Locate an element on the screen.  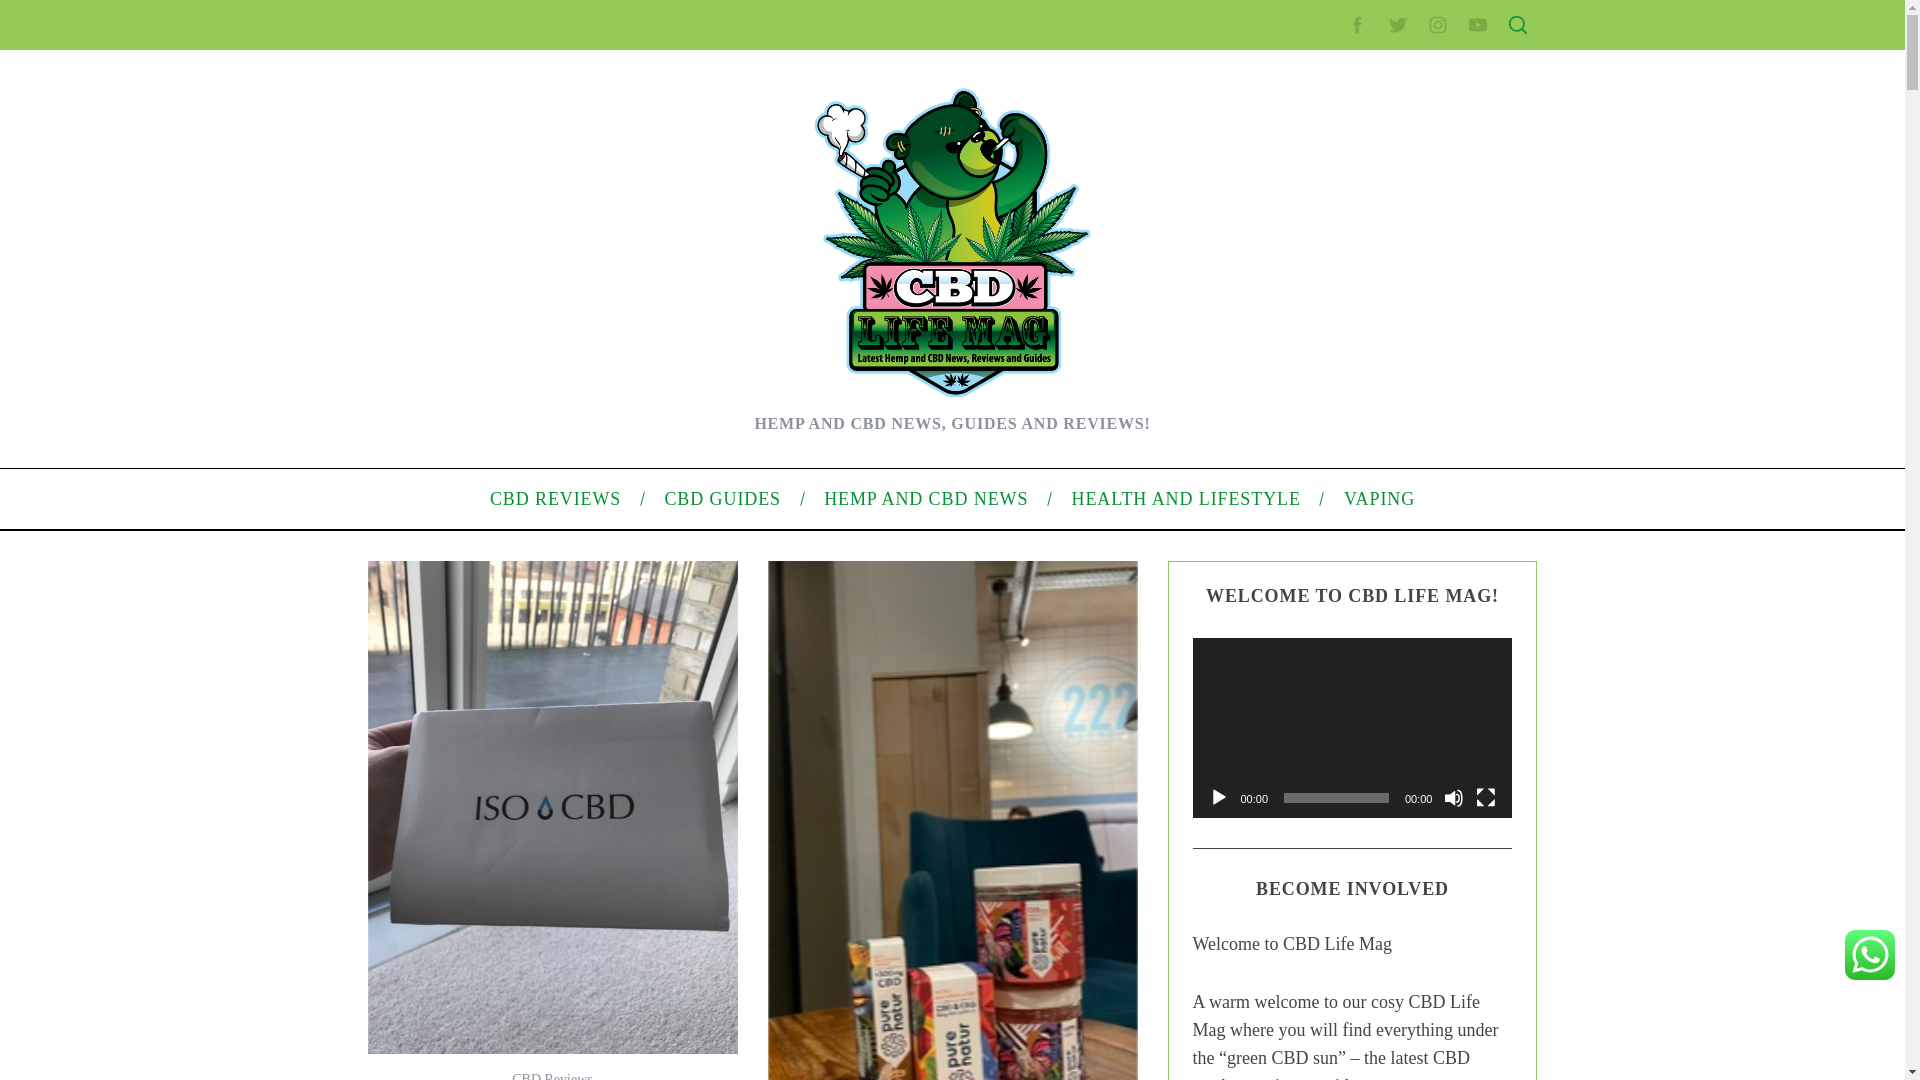
Joy Online is located at coordinates (458, 616).